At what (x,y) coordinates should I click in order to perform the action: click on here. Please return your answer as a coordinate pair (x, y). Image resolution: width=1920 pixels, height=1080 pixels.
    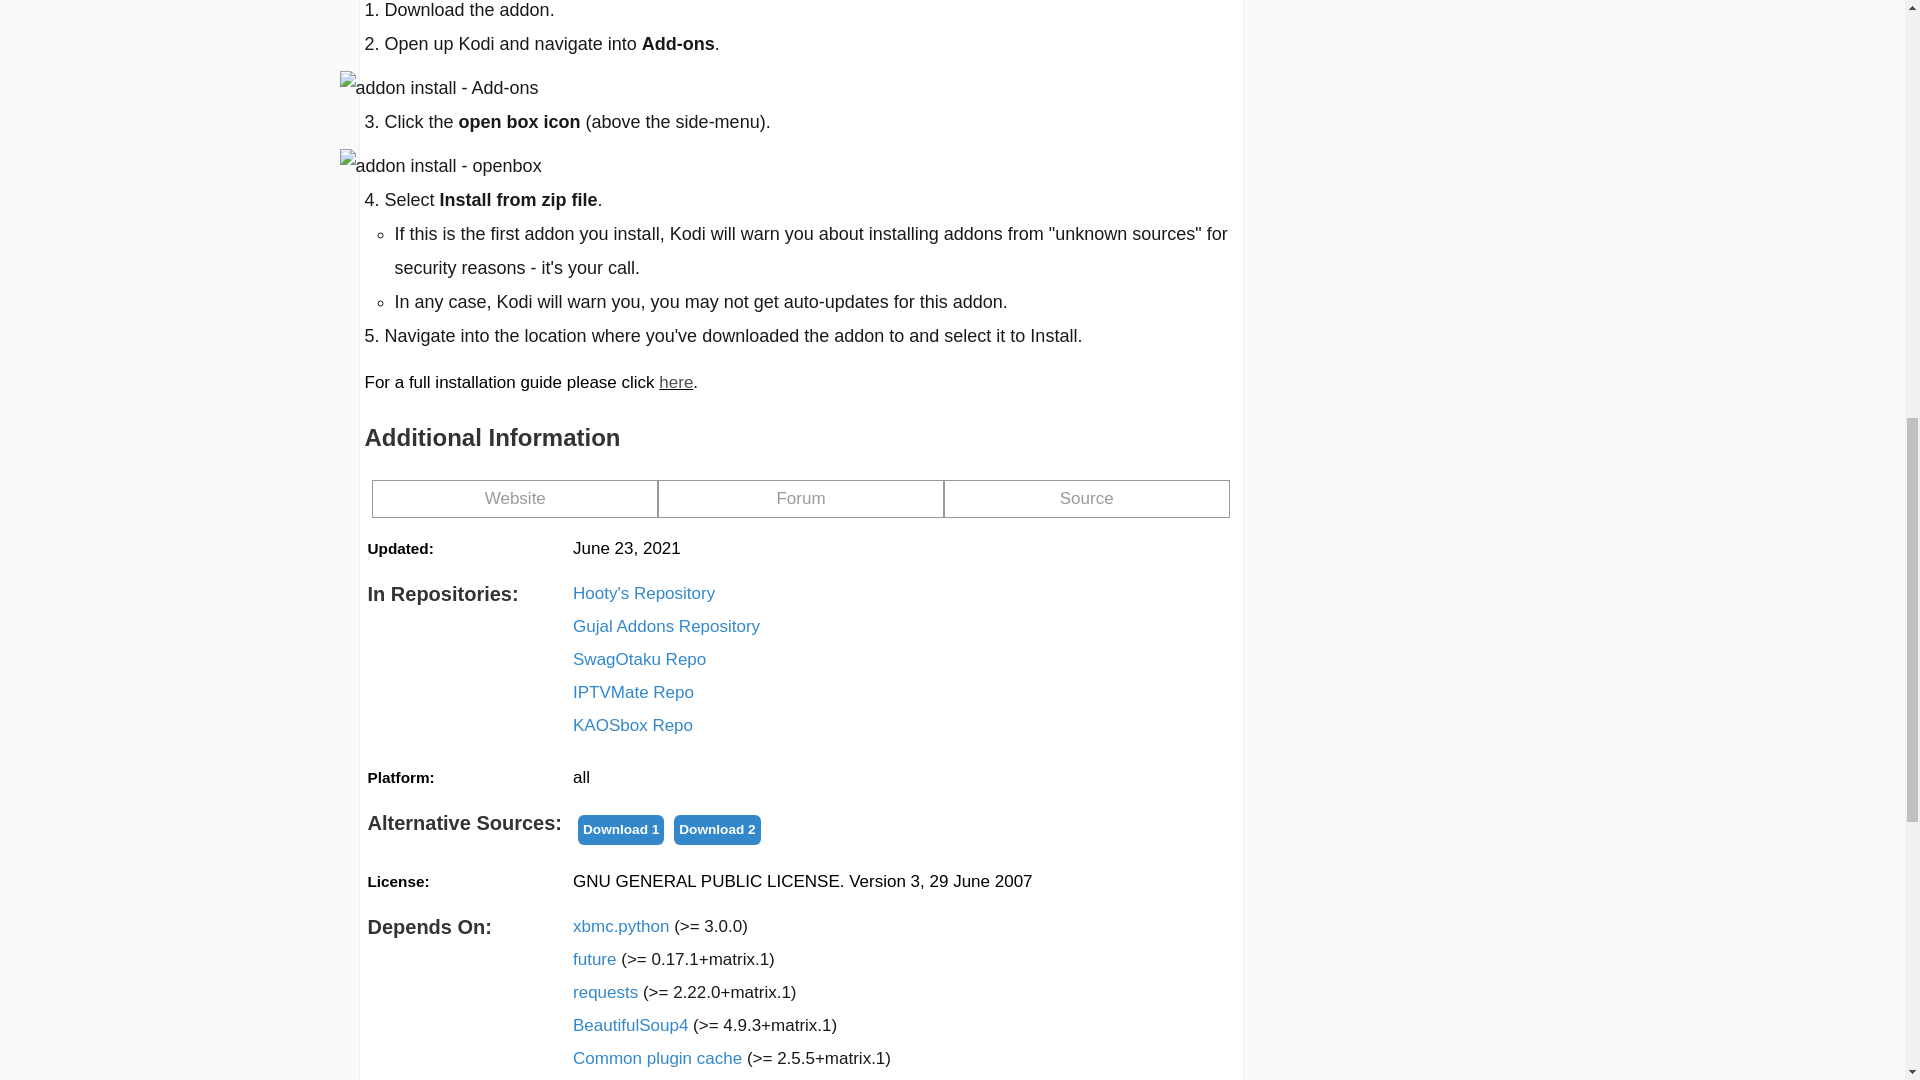
    Looking at the image, I should click on (676, 382).